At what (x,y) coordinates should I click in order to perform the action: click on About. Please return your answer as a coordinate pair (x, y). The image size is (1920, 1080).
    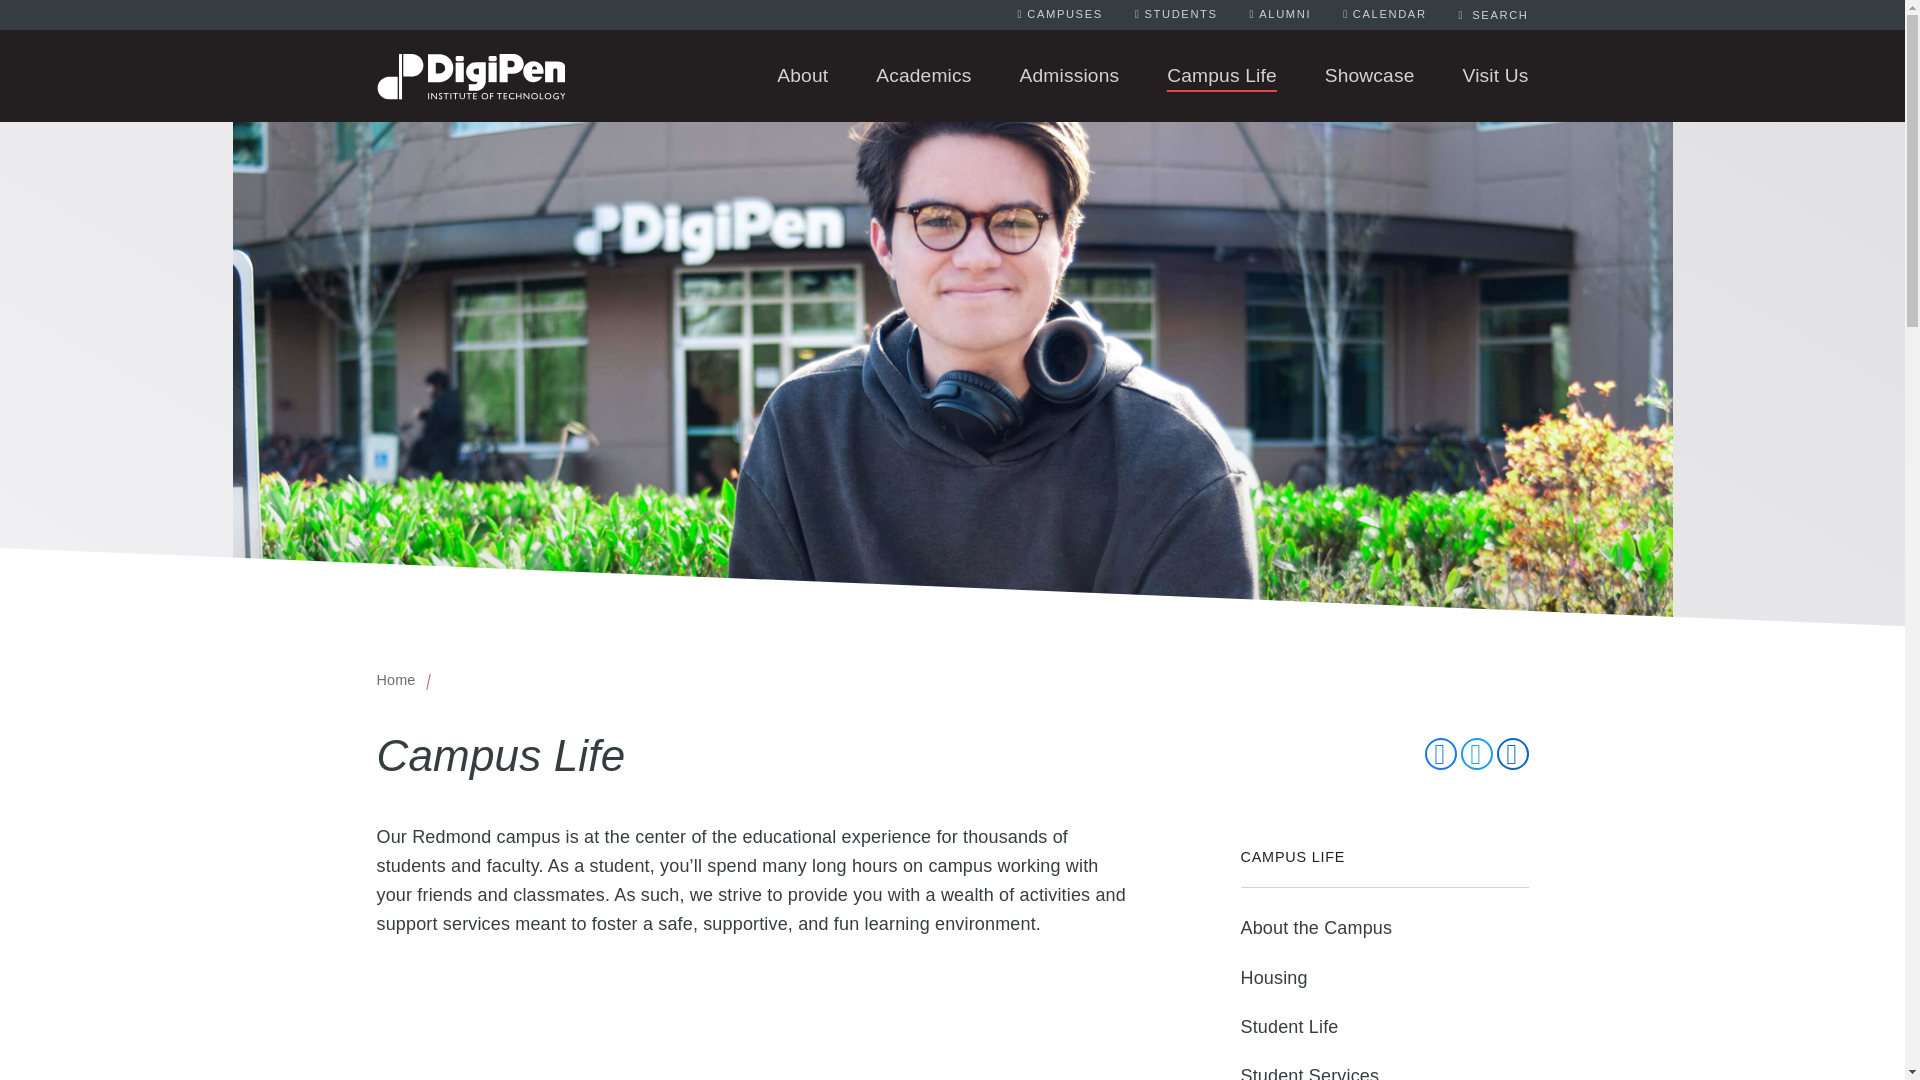
    Looking at the image, I should click on (778, 75).